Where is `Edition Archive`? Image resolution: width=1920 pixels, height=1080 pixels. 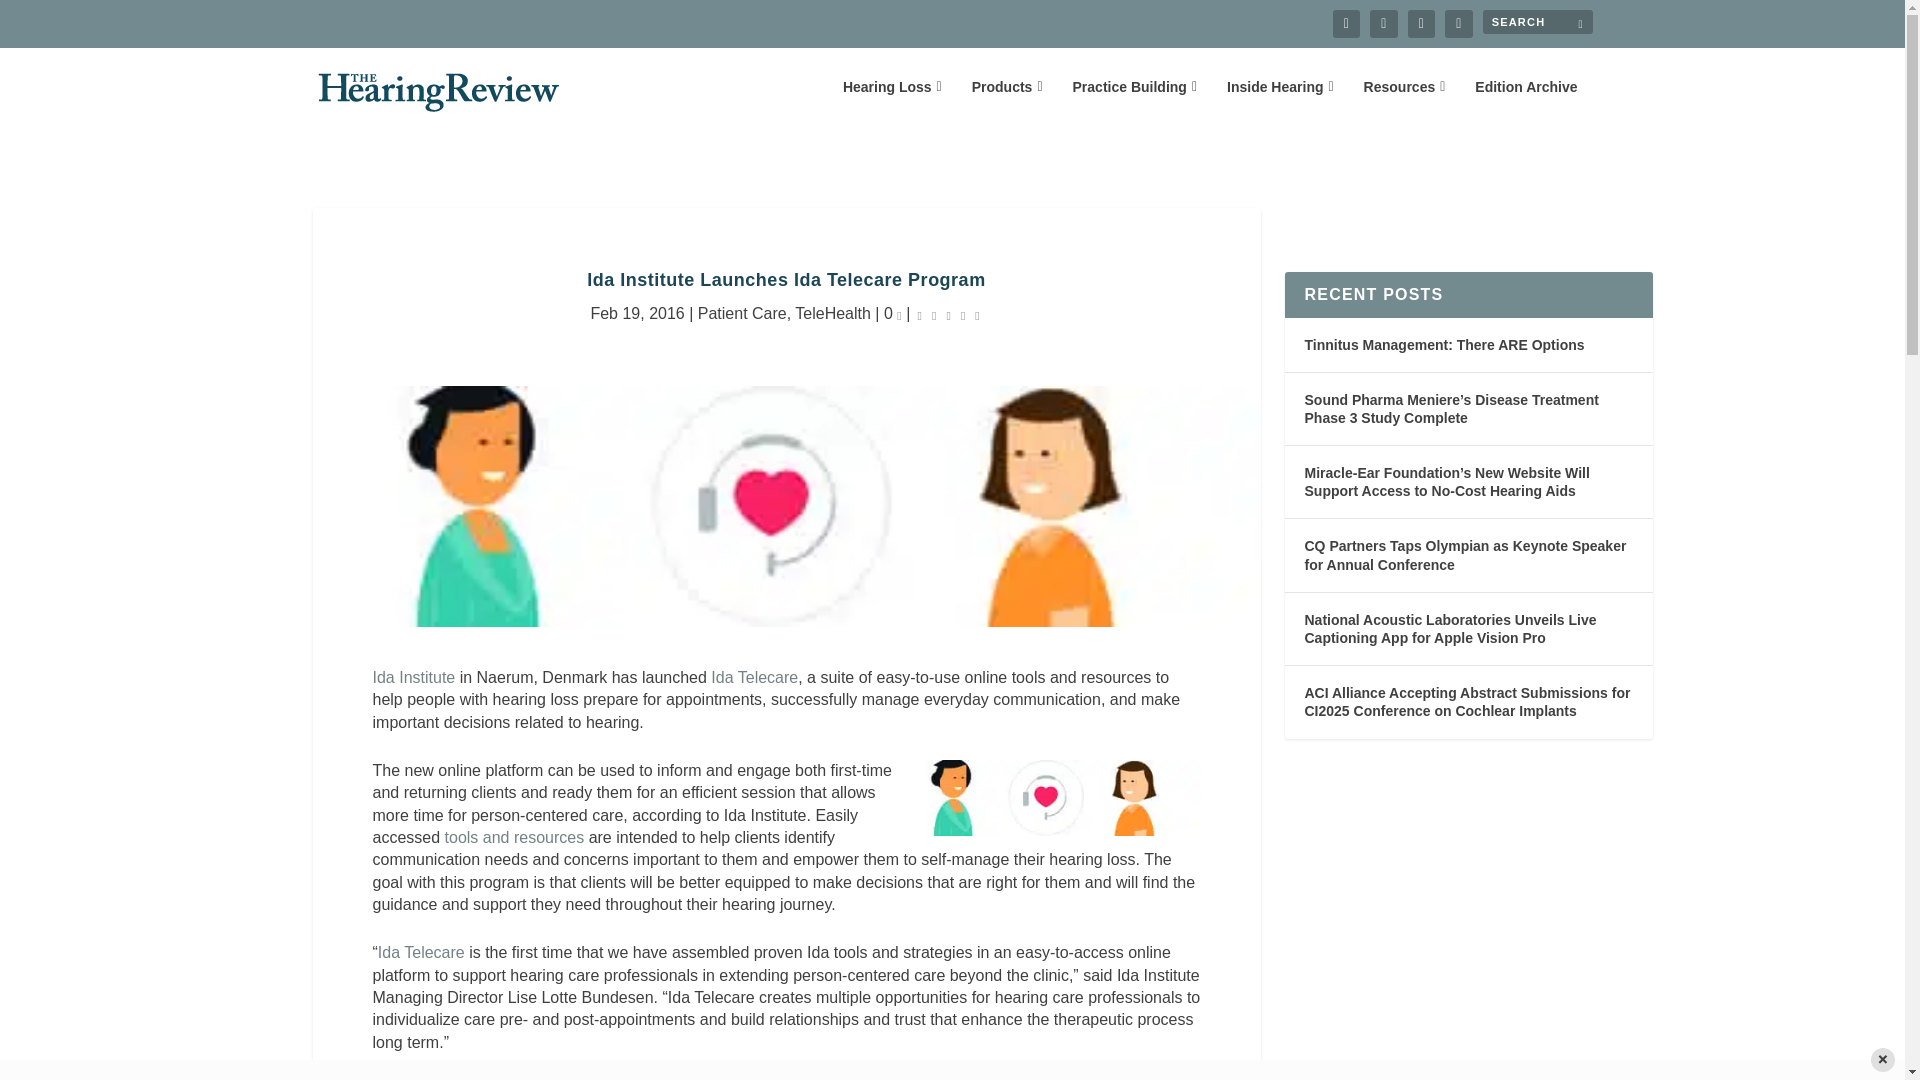 Edition Archive is located at coordinates (1525, 102).